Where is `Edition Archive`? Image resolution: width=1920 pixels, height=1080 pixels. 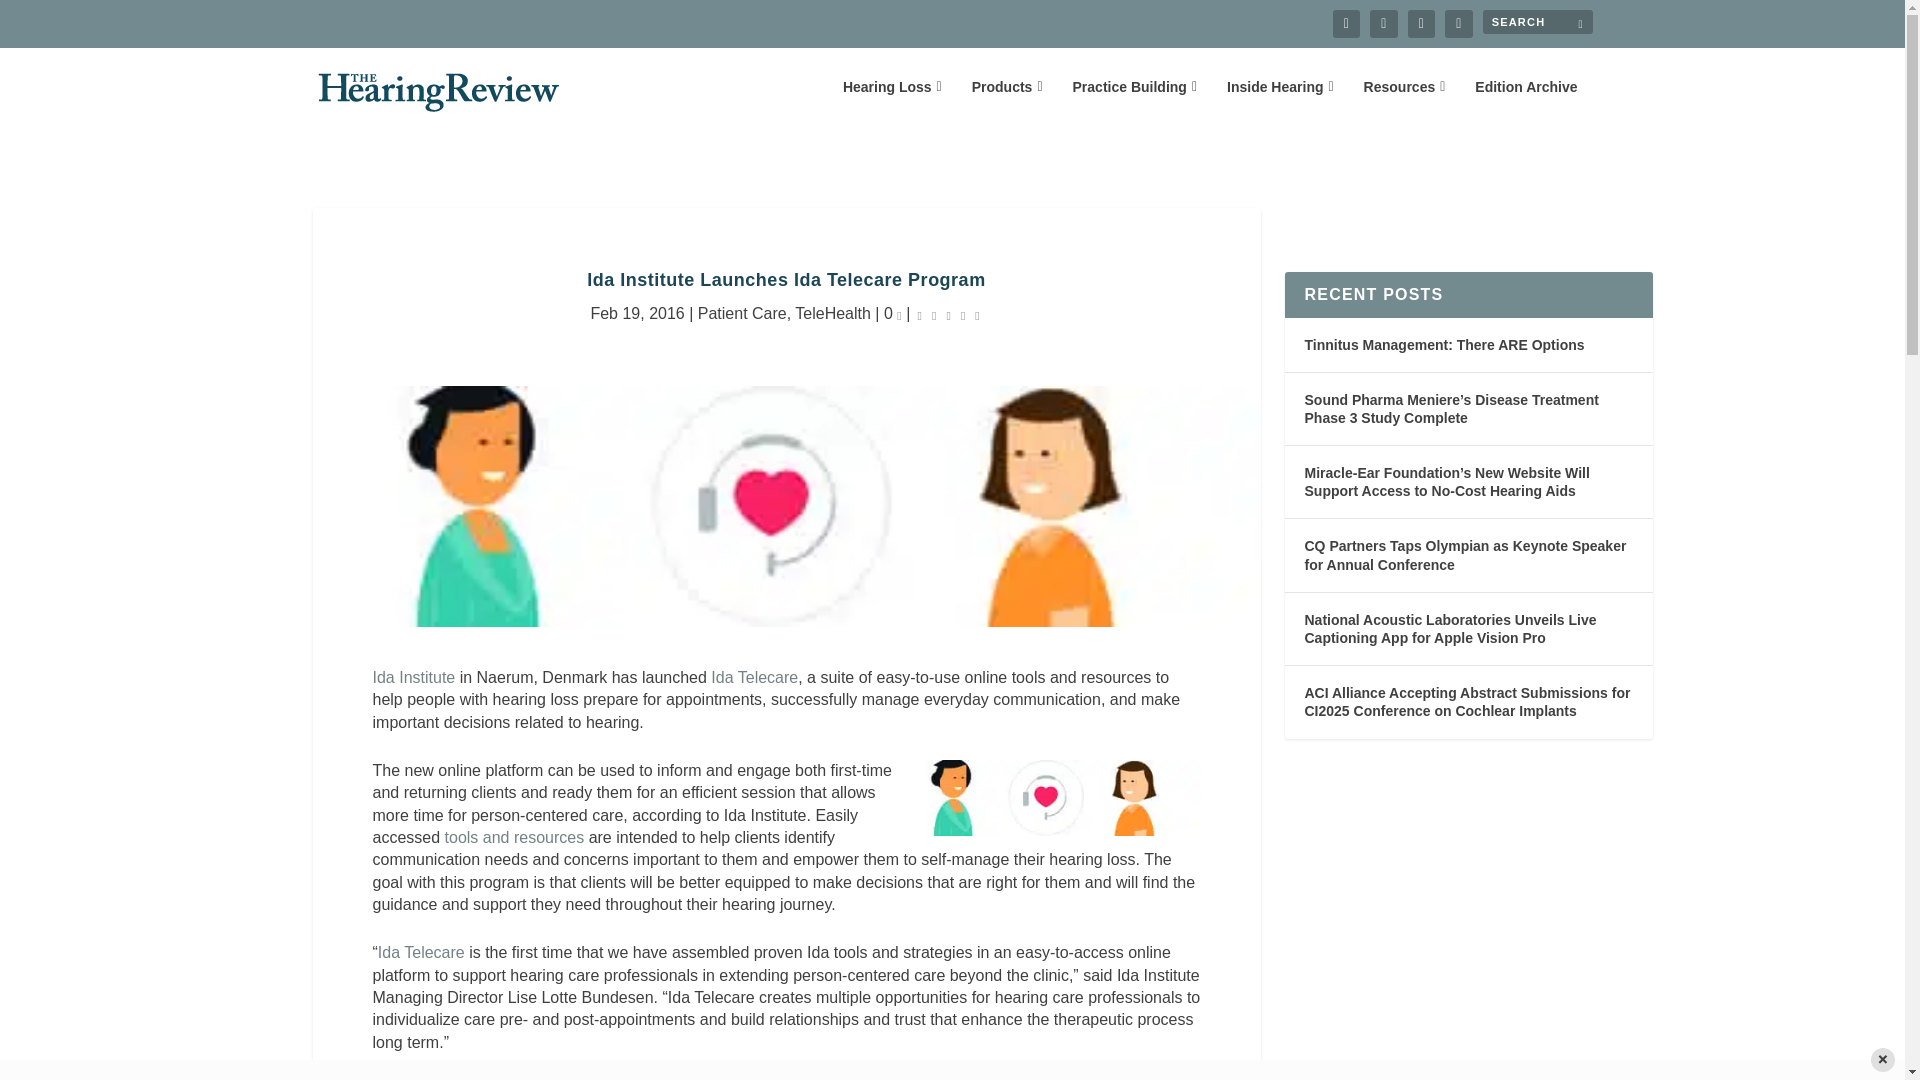 Edition Archive is located at coordinates (1525, 102).